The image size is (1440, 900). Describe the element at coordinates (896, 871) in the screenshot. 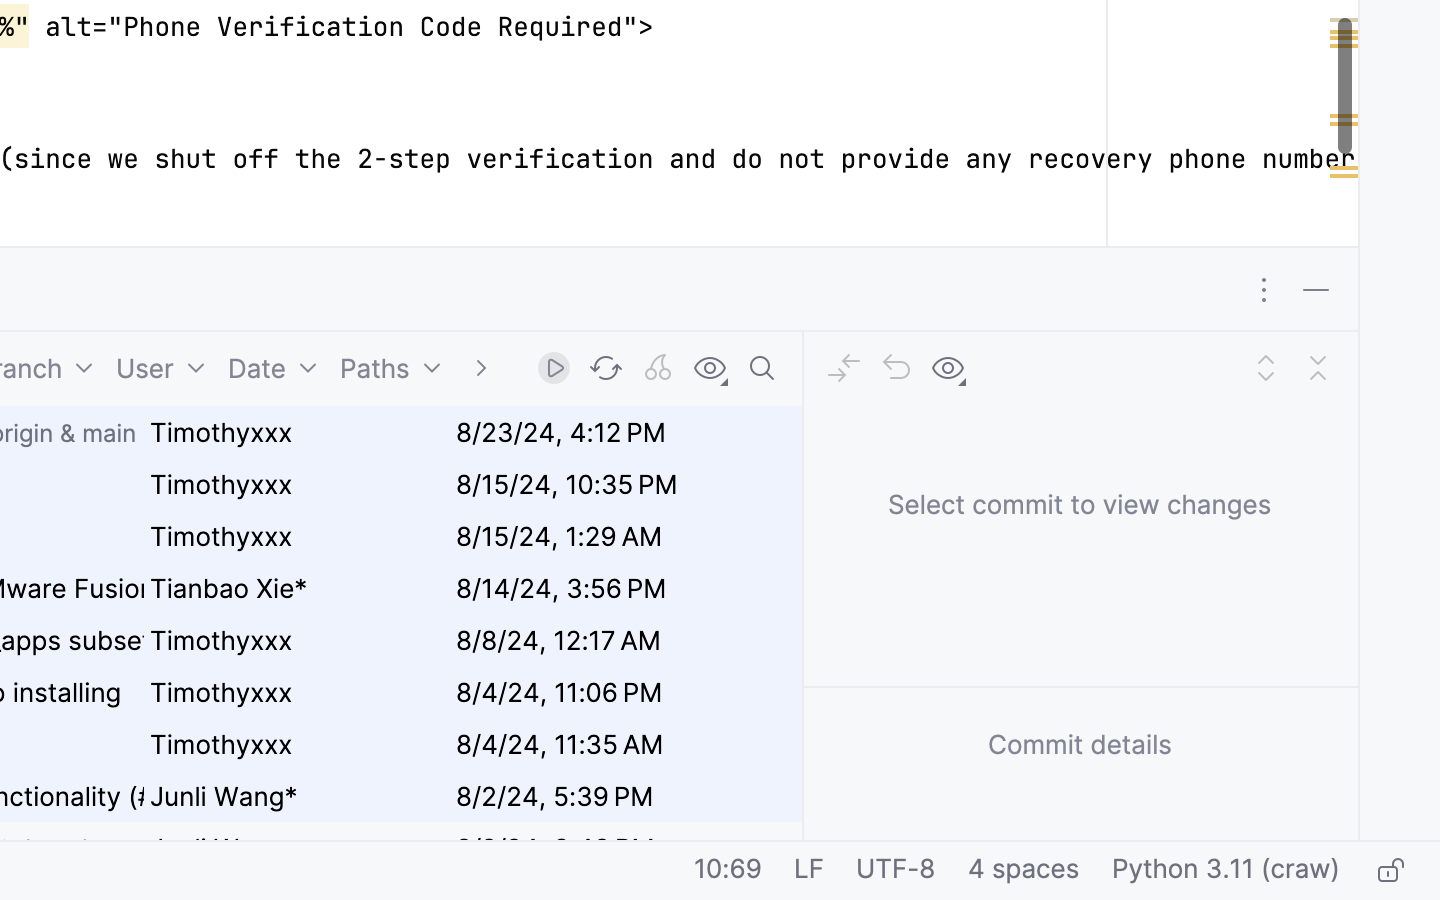

I see `UTF-8` at that location.